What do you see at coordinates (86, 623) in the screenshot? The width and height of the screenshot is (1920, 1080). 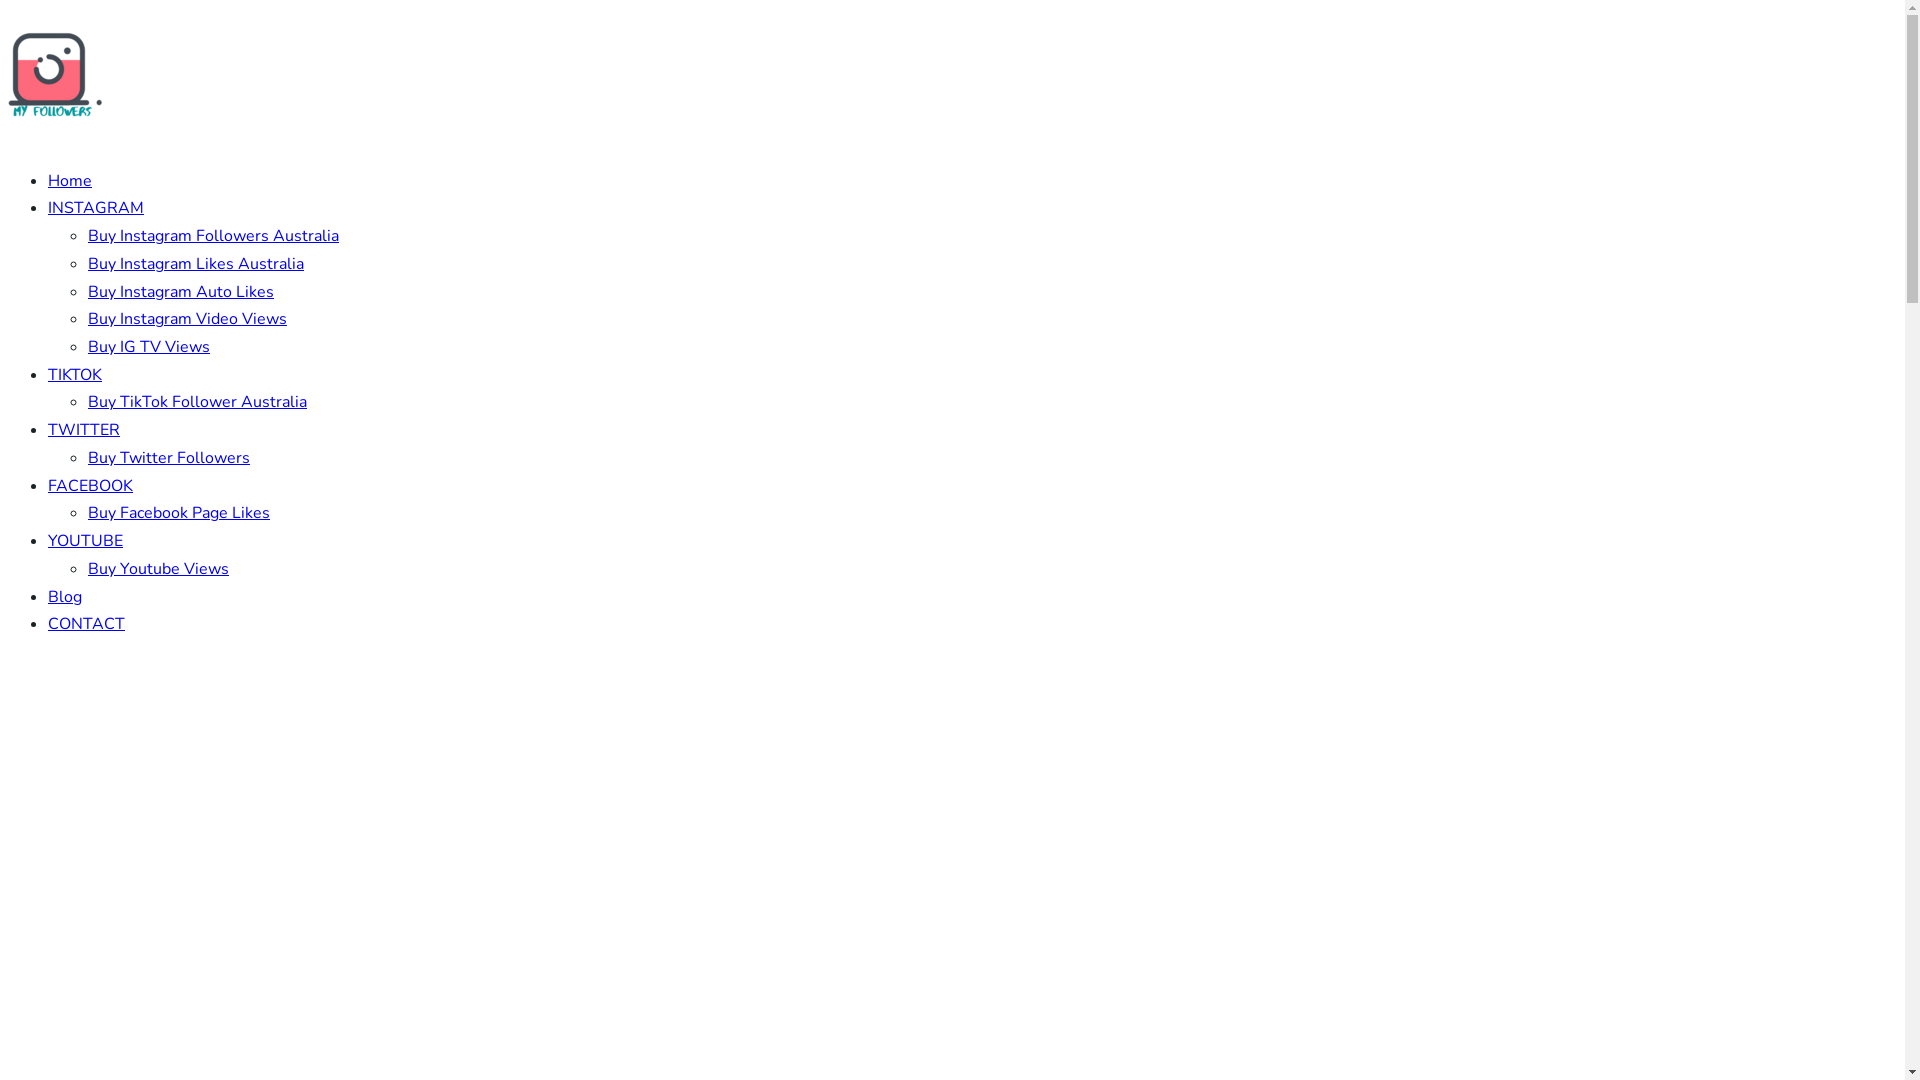 I see `CONTACT` at bounding box center [86, 623].